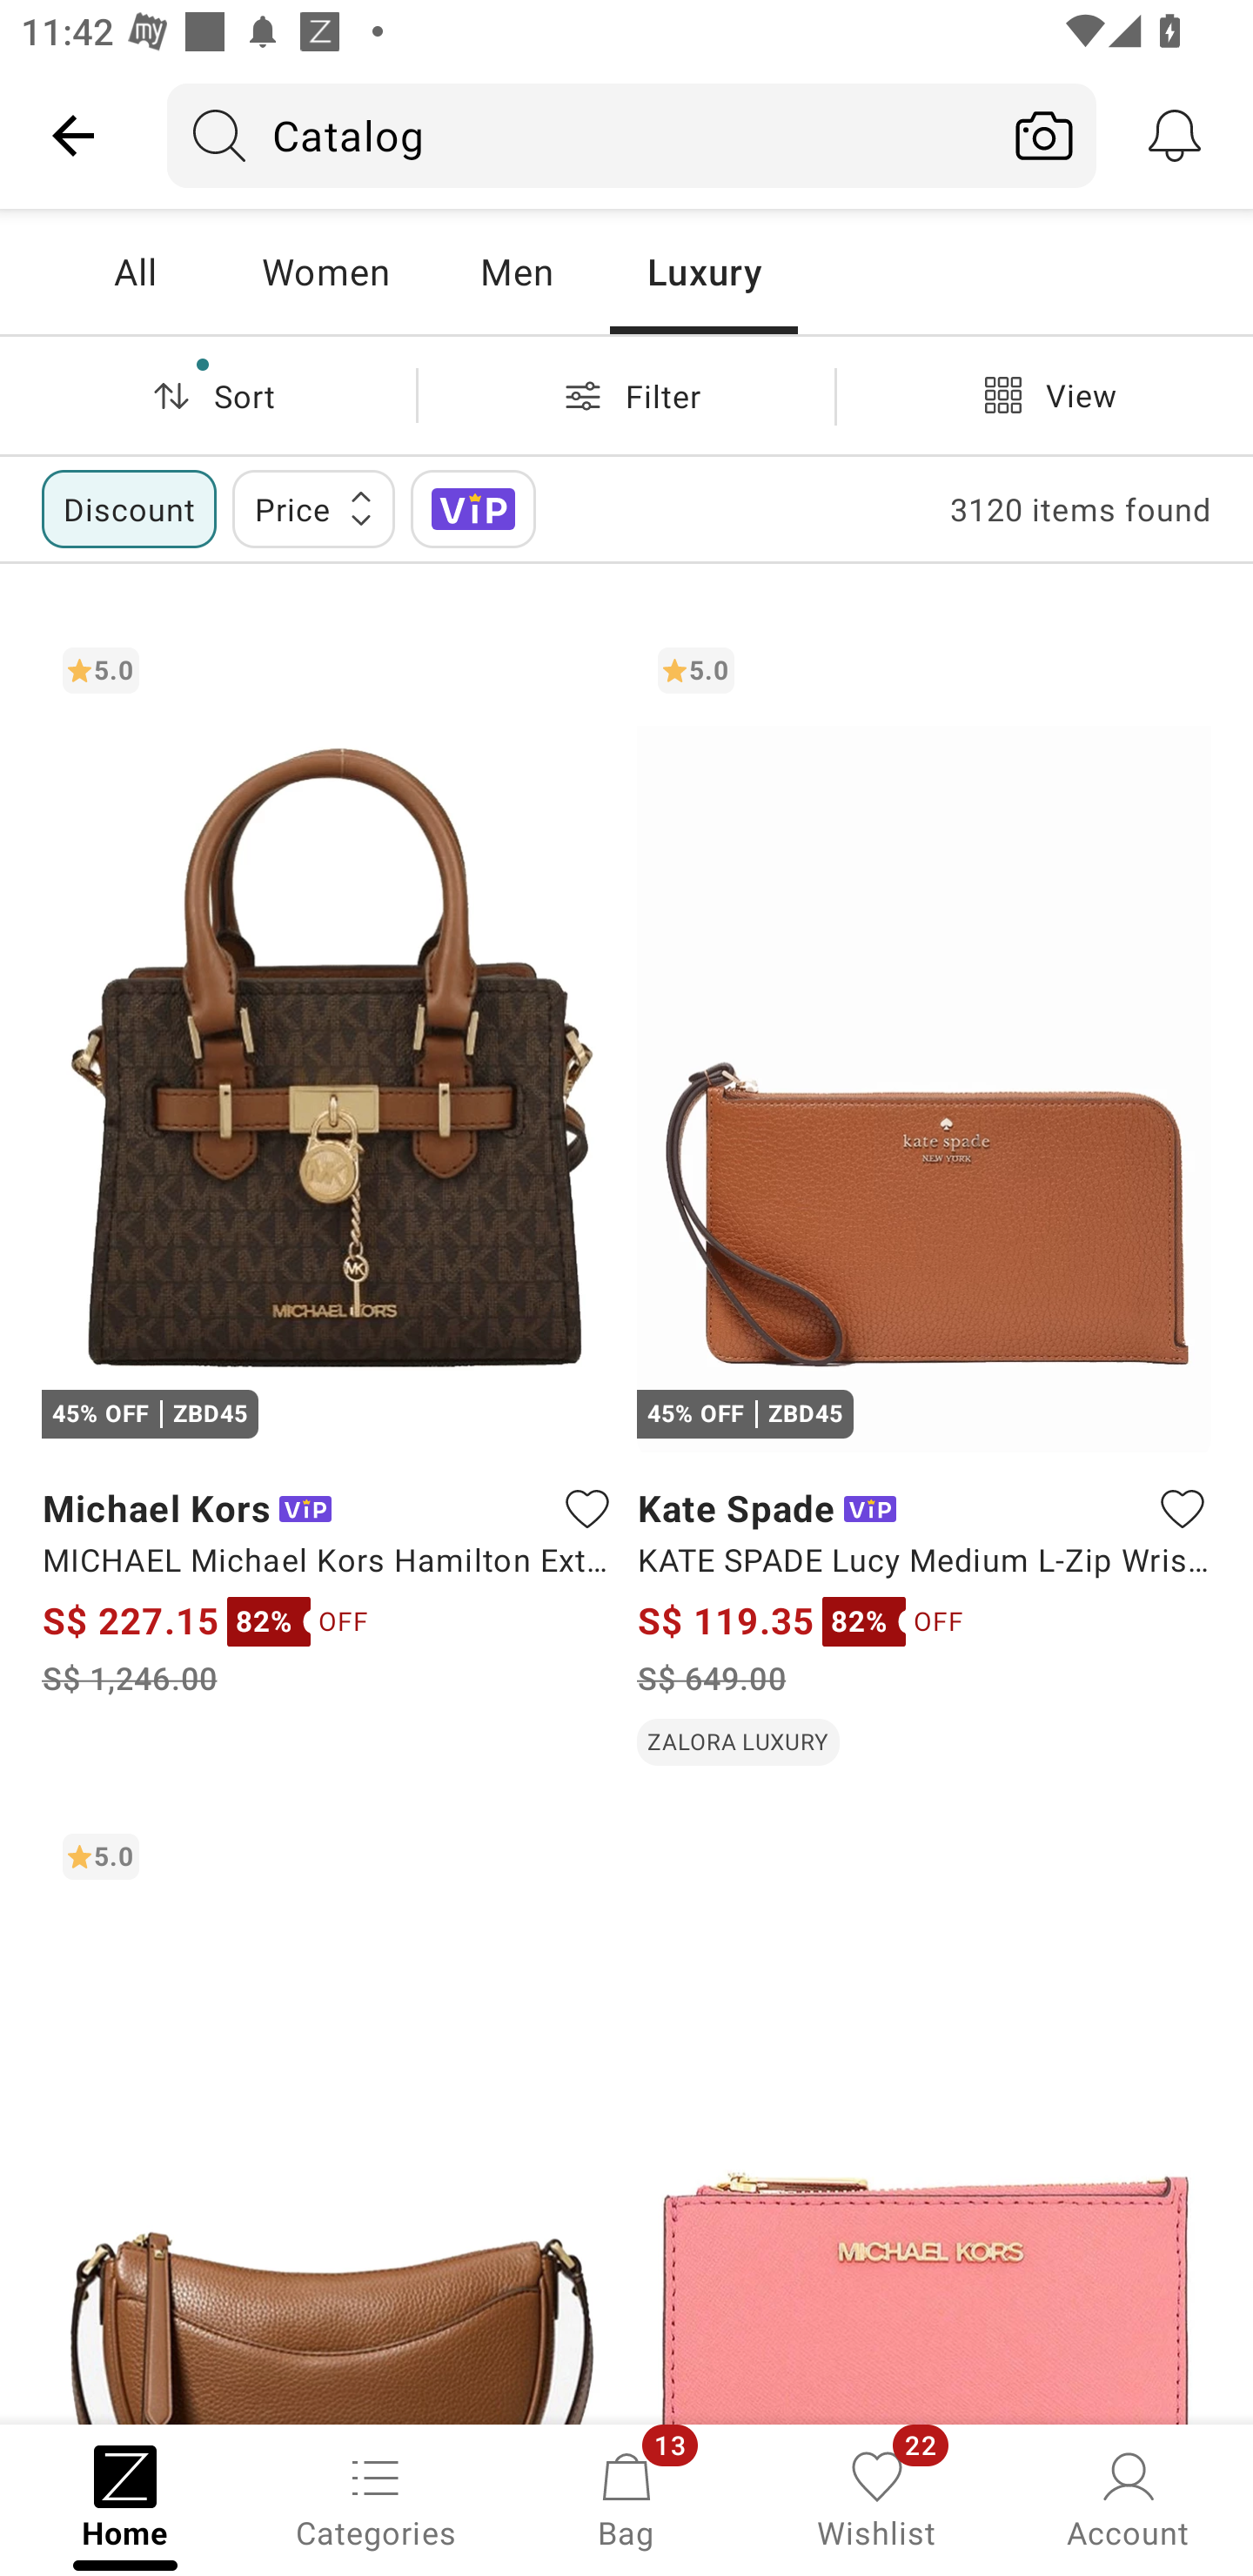 Image resolution: width=1253 pixels, height=2576 pixels. I want to click on Navigate up, so click(73, 135).